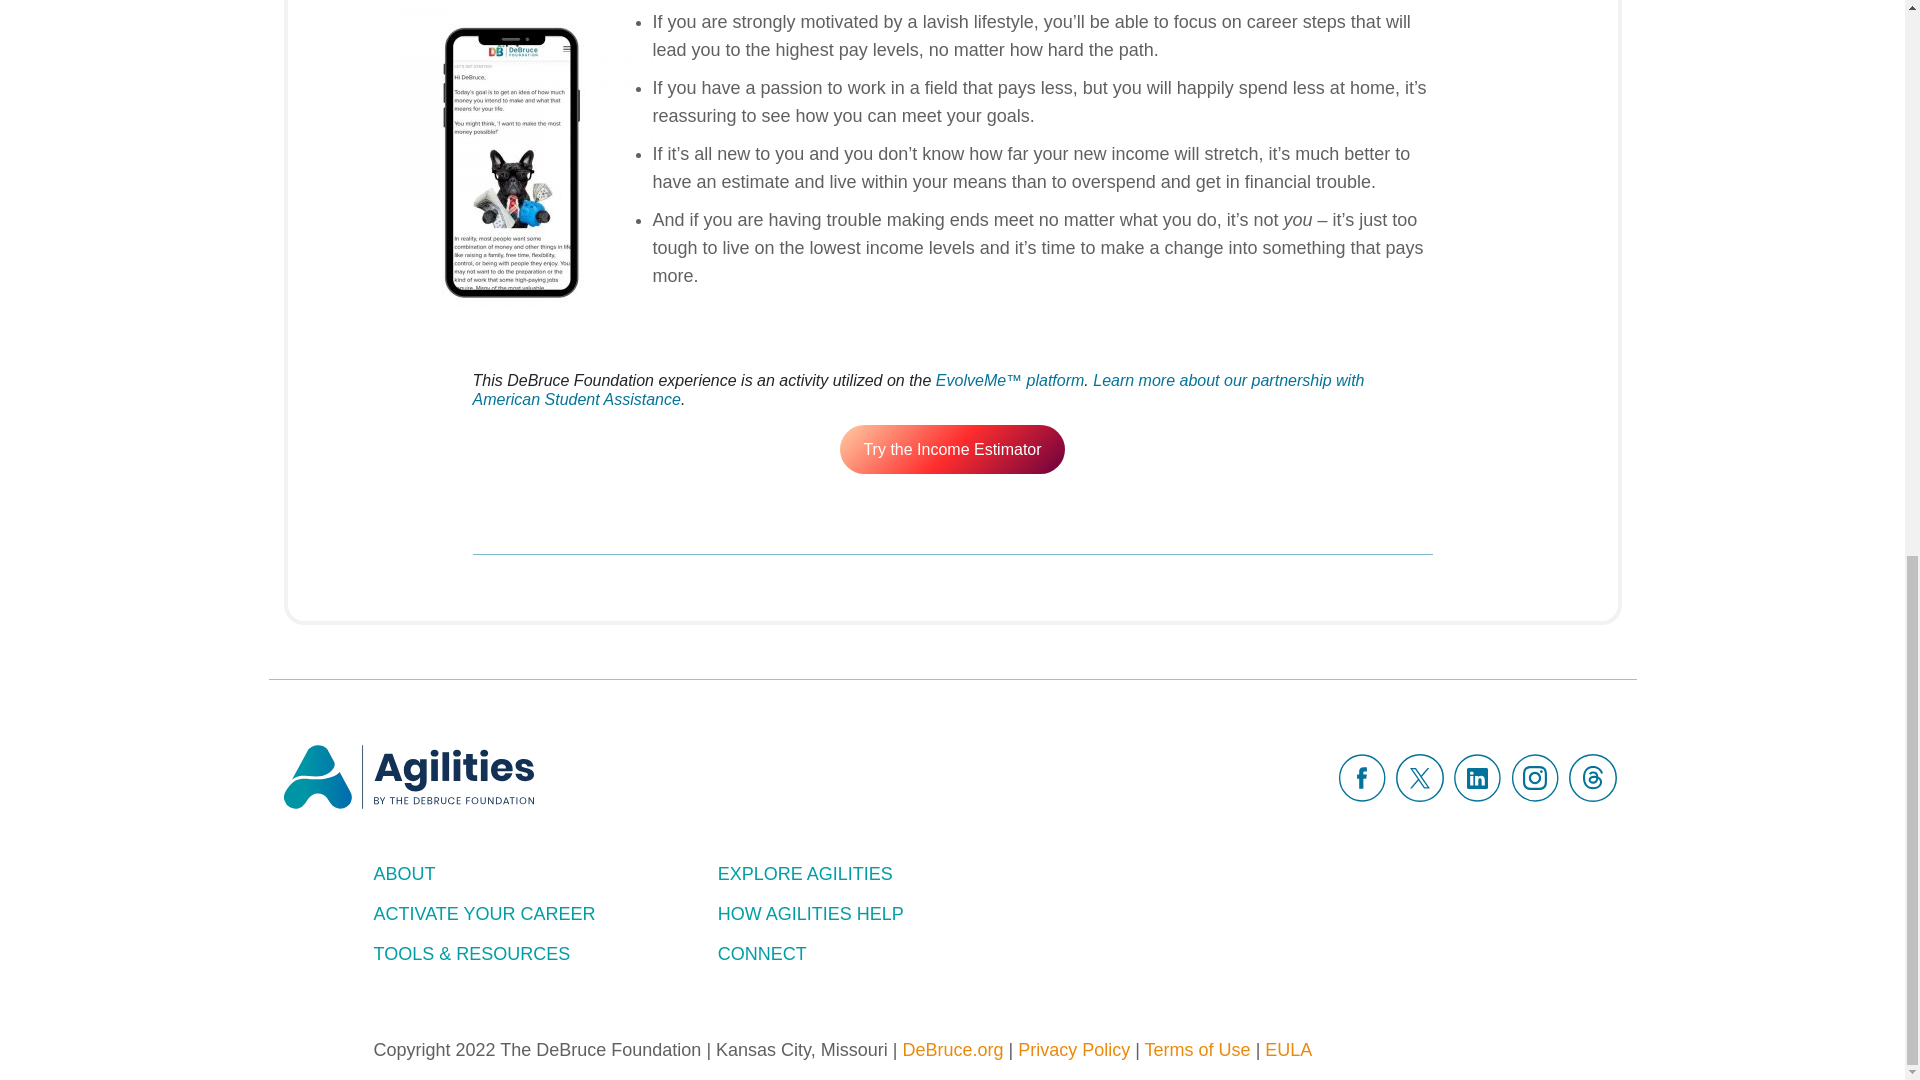 The image size is (1920, 1080). I want to click on Try the Income Estimator, so click(952, 450).